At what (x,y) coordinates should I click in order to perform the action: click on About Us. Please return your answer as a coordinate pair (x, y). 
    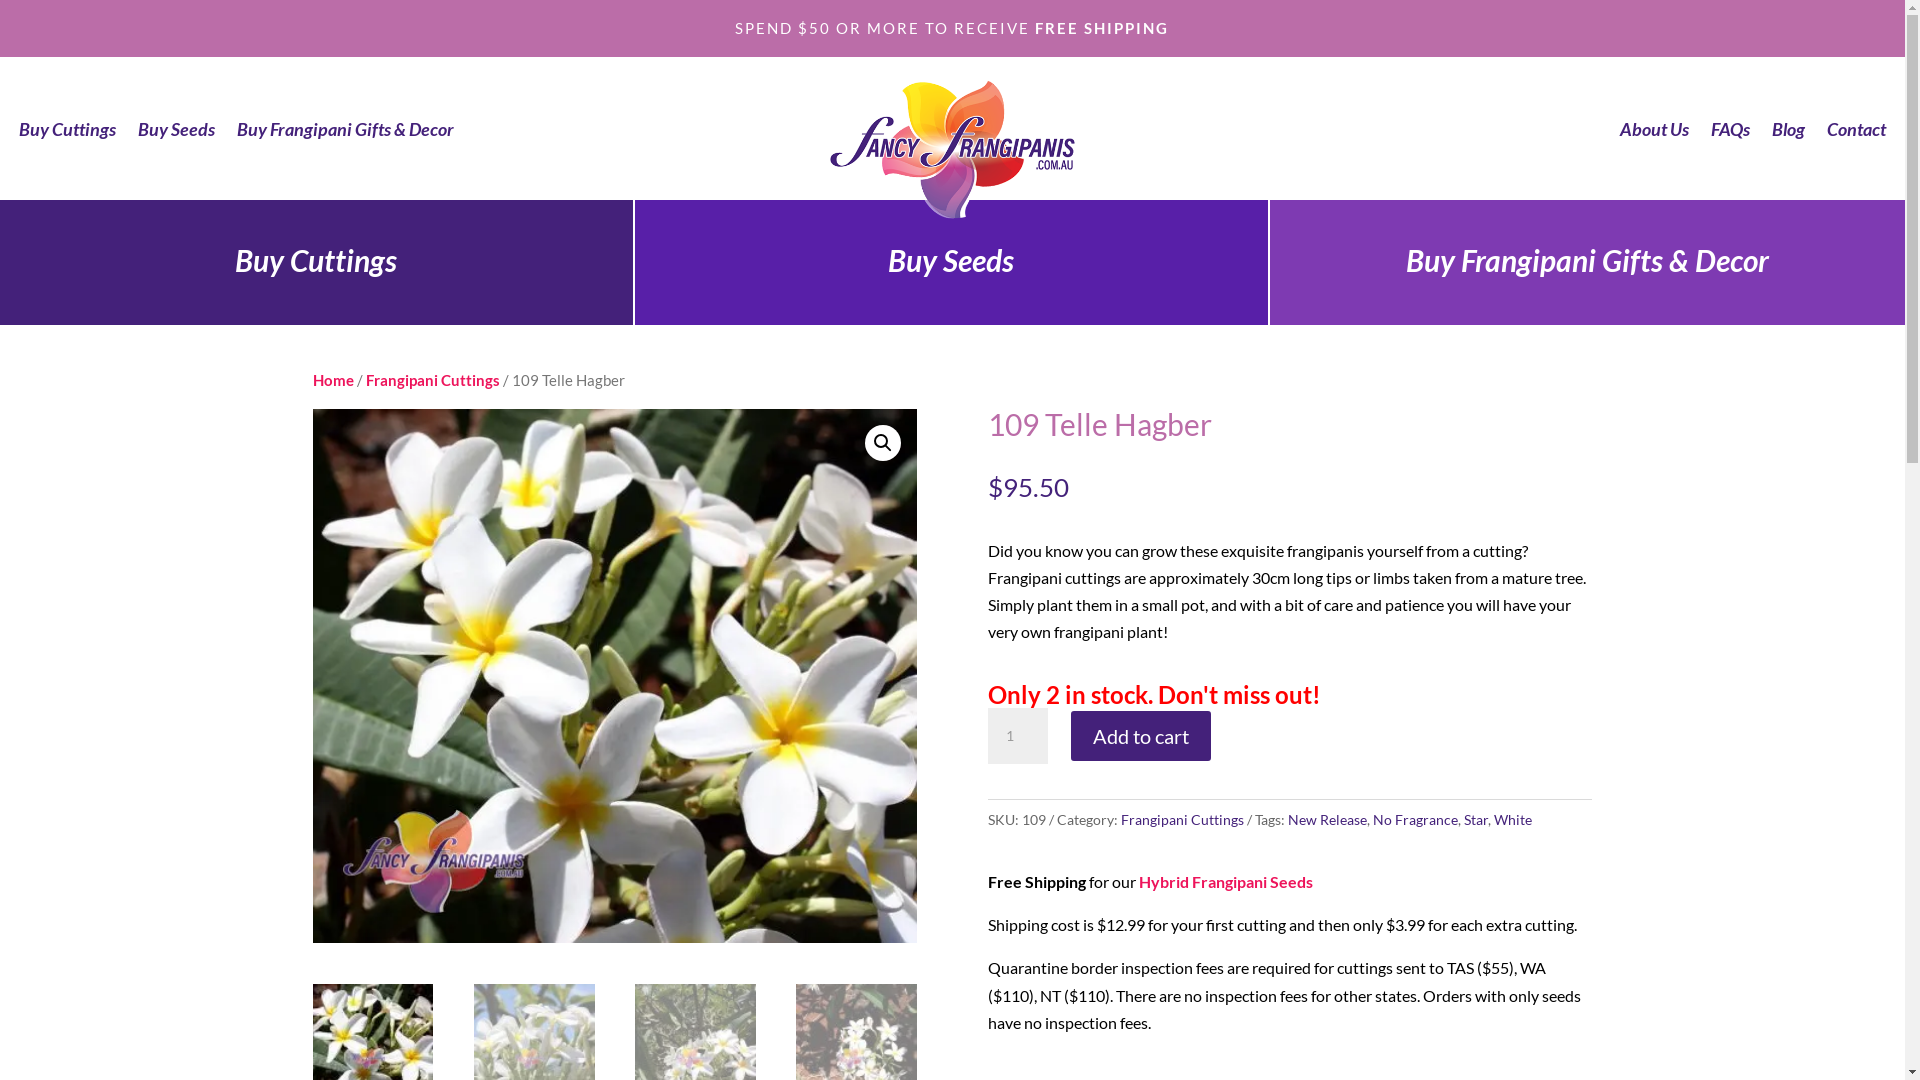
    Looking at the image, I should click on (1654, 133).